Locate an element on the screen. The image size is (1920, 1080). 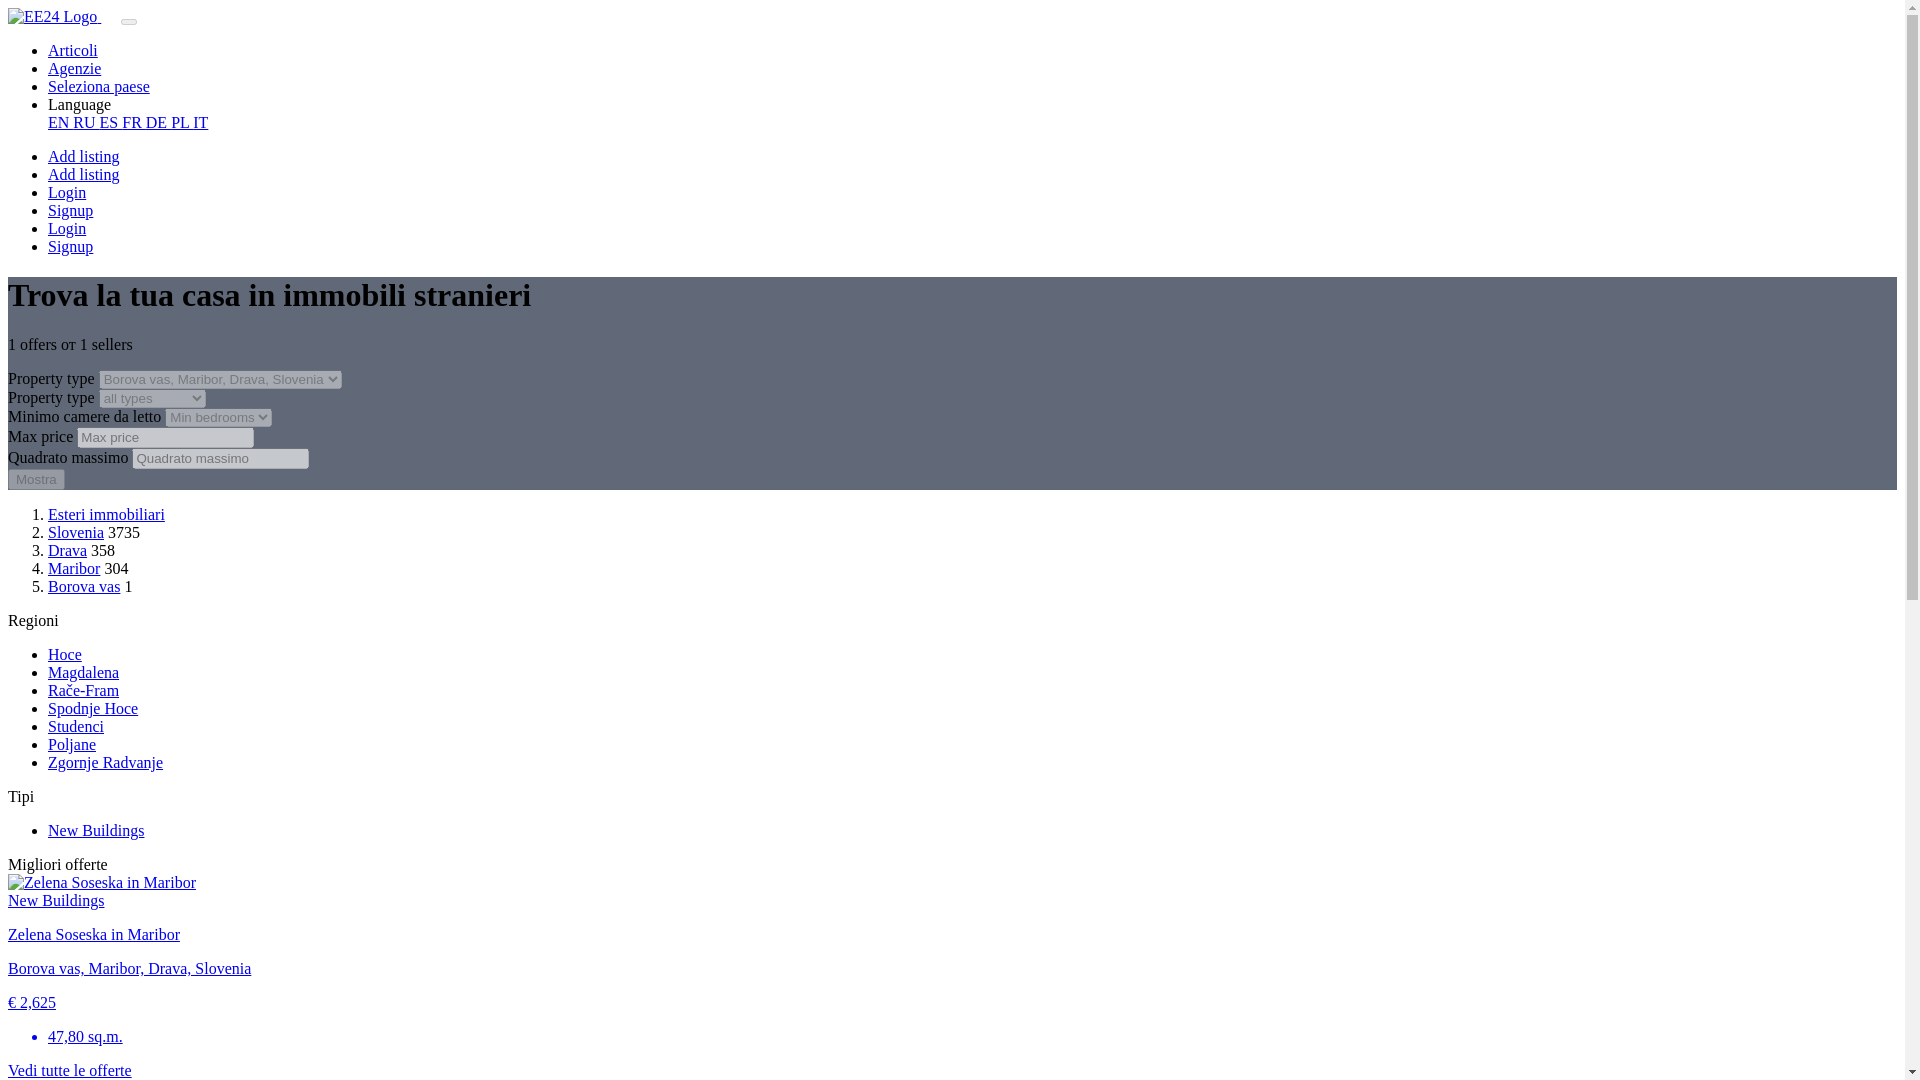
Seleziona paese is located at coordinates (98, 86).